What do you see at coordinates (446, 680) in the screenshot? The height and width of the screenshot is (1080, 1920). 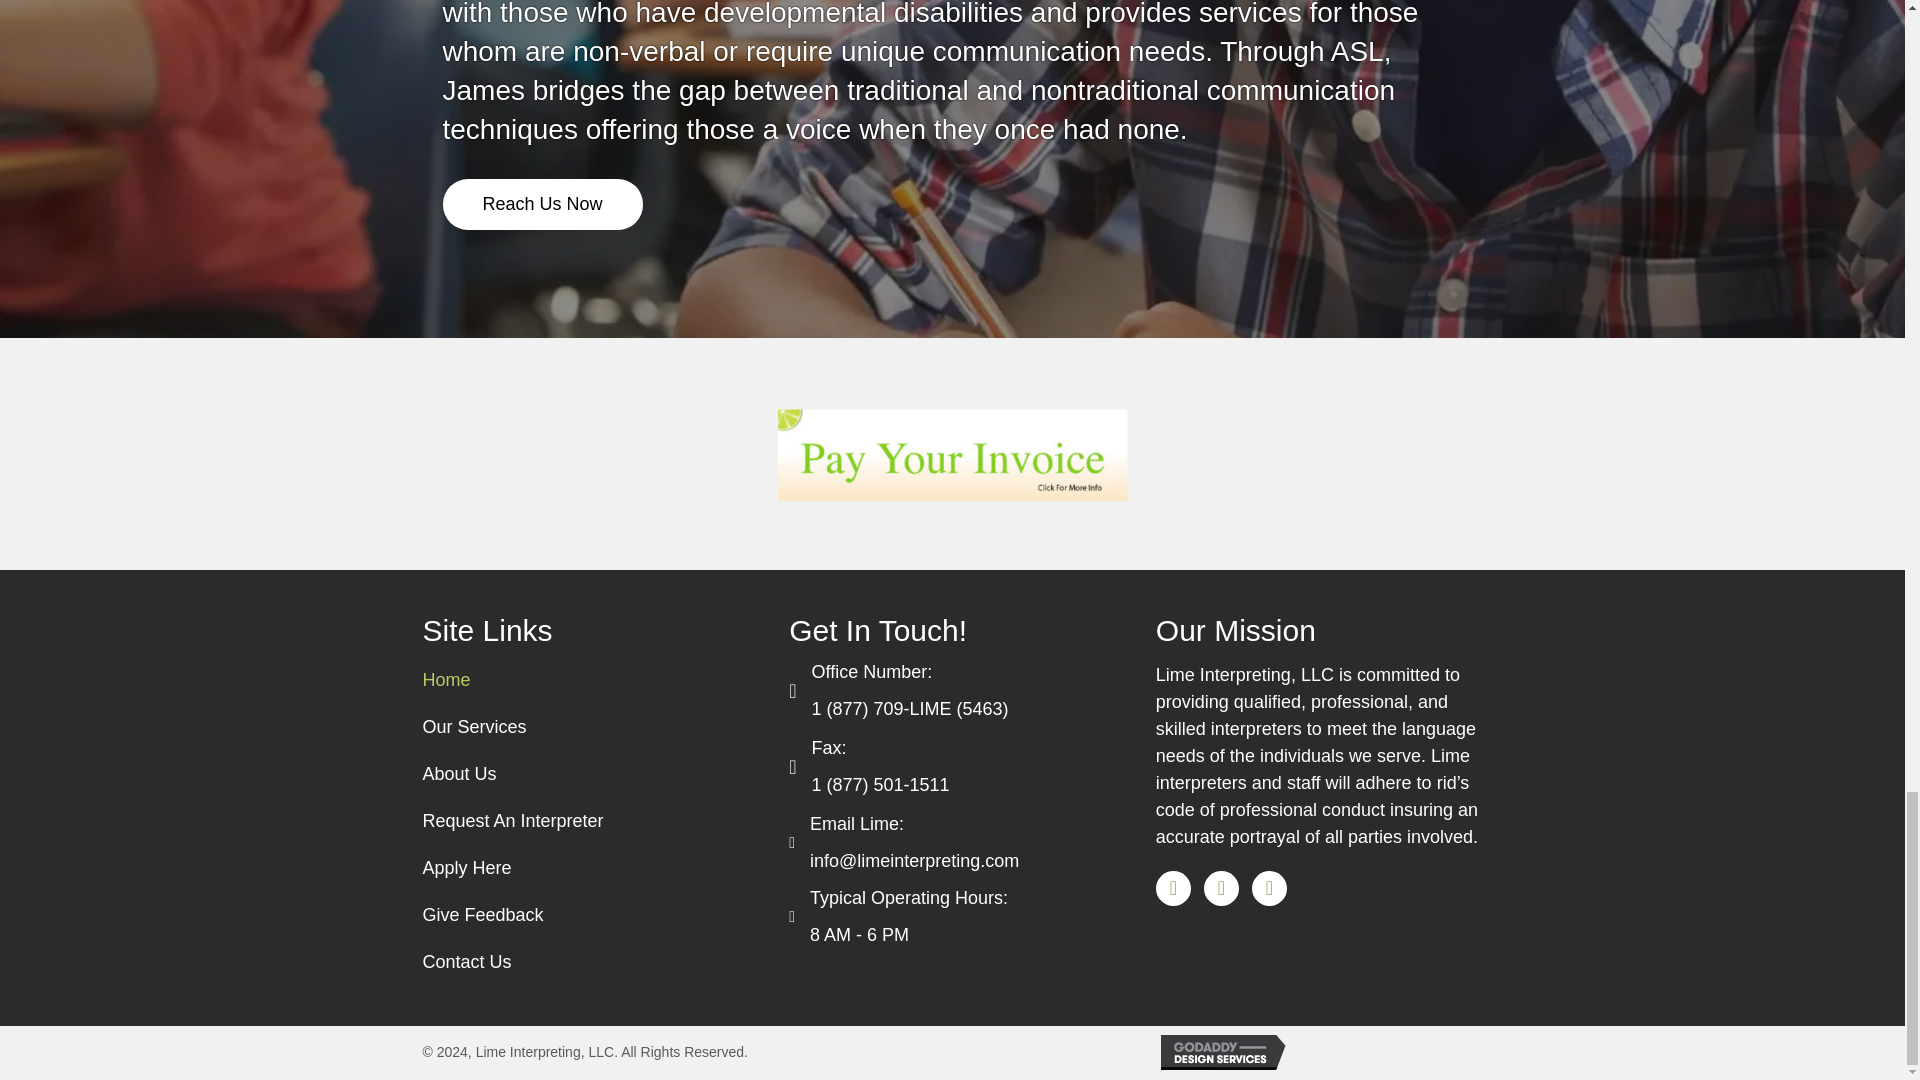 I see `Home` at bounding box center [446, 680].